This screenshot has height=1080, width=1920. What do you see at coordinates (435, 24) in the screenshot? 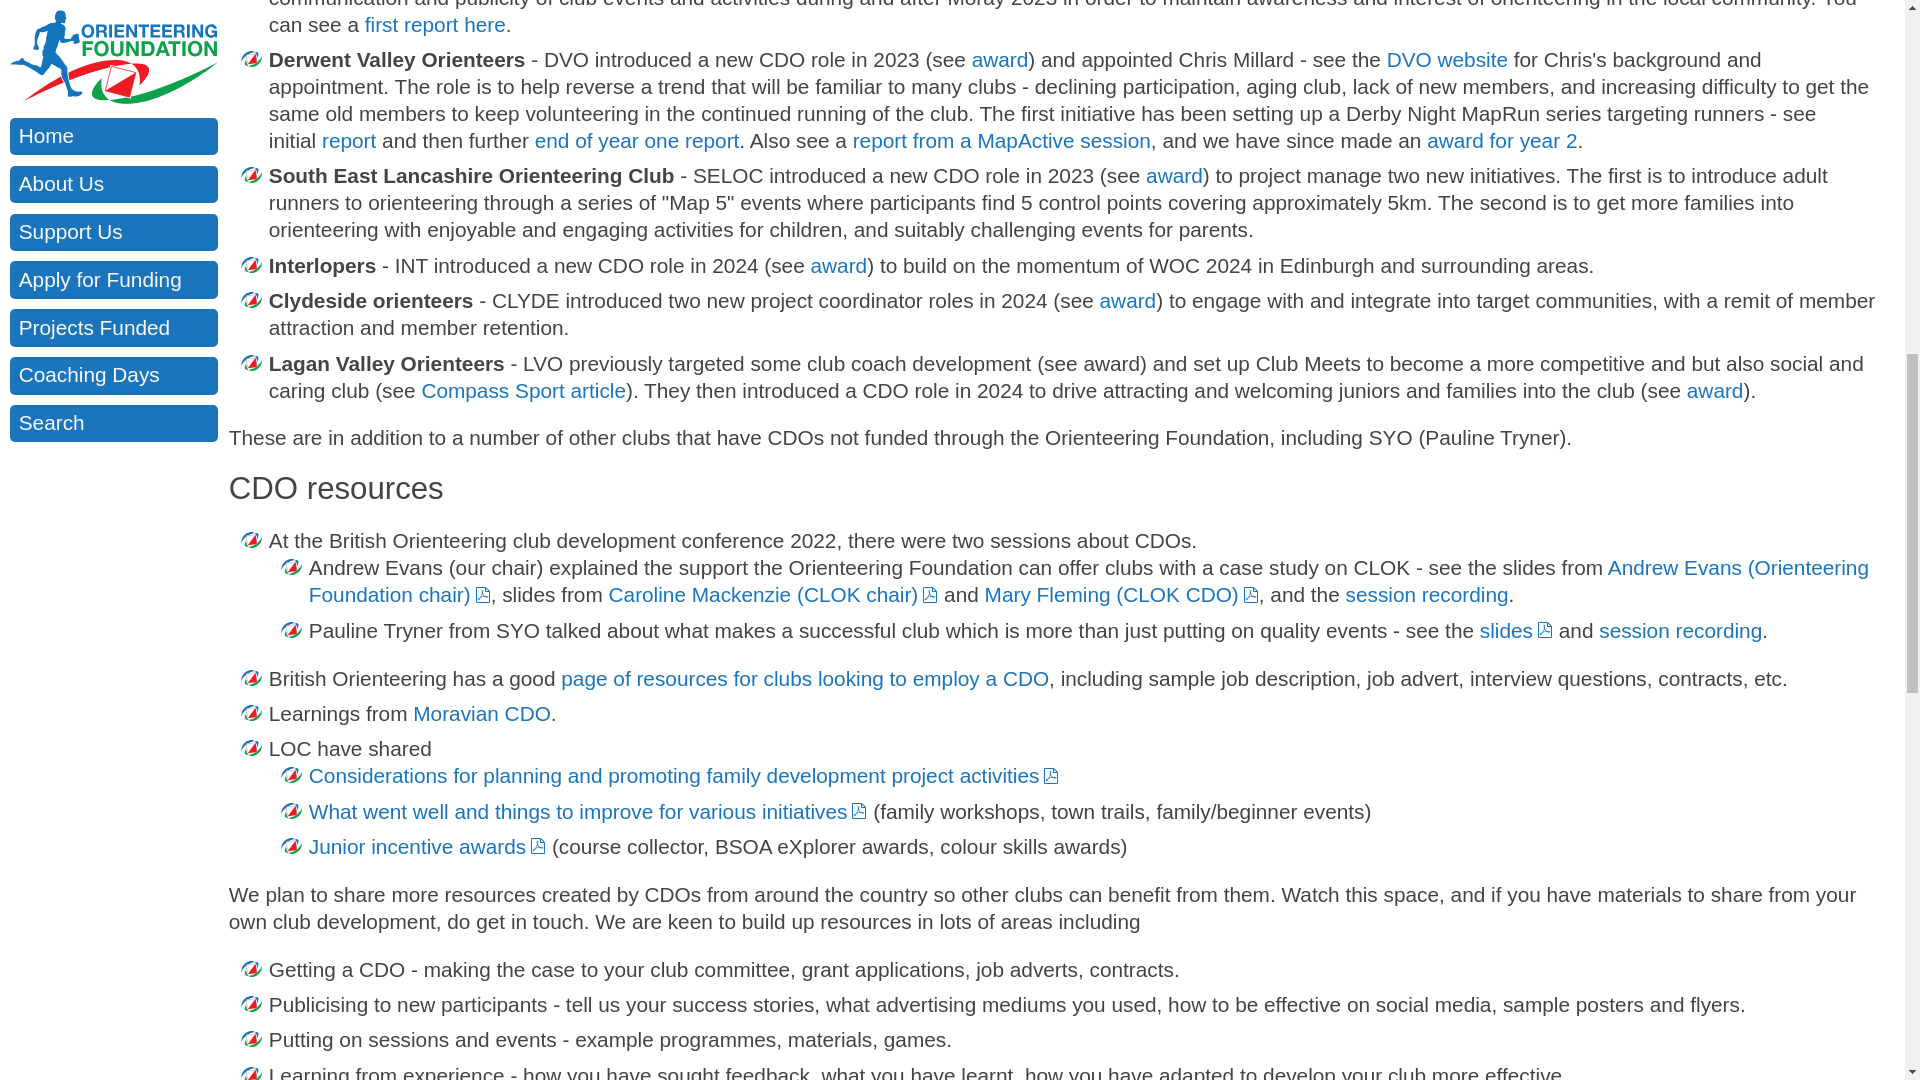
I see `first report here` at bounding box center [435, 24].